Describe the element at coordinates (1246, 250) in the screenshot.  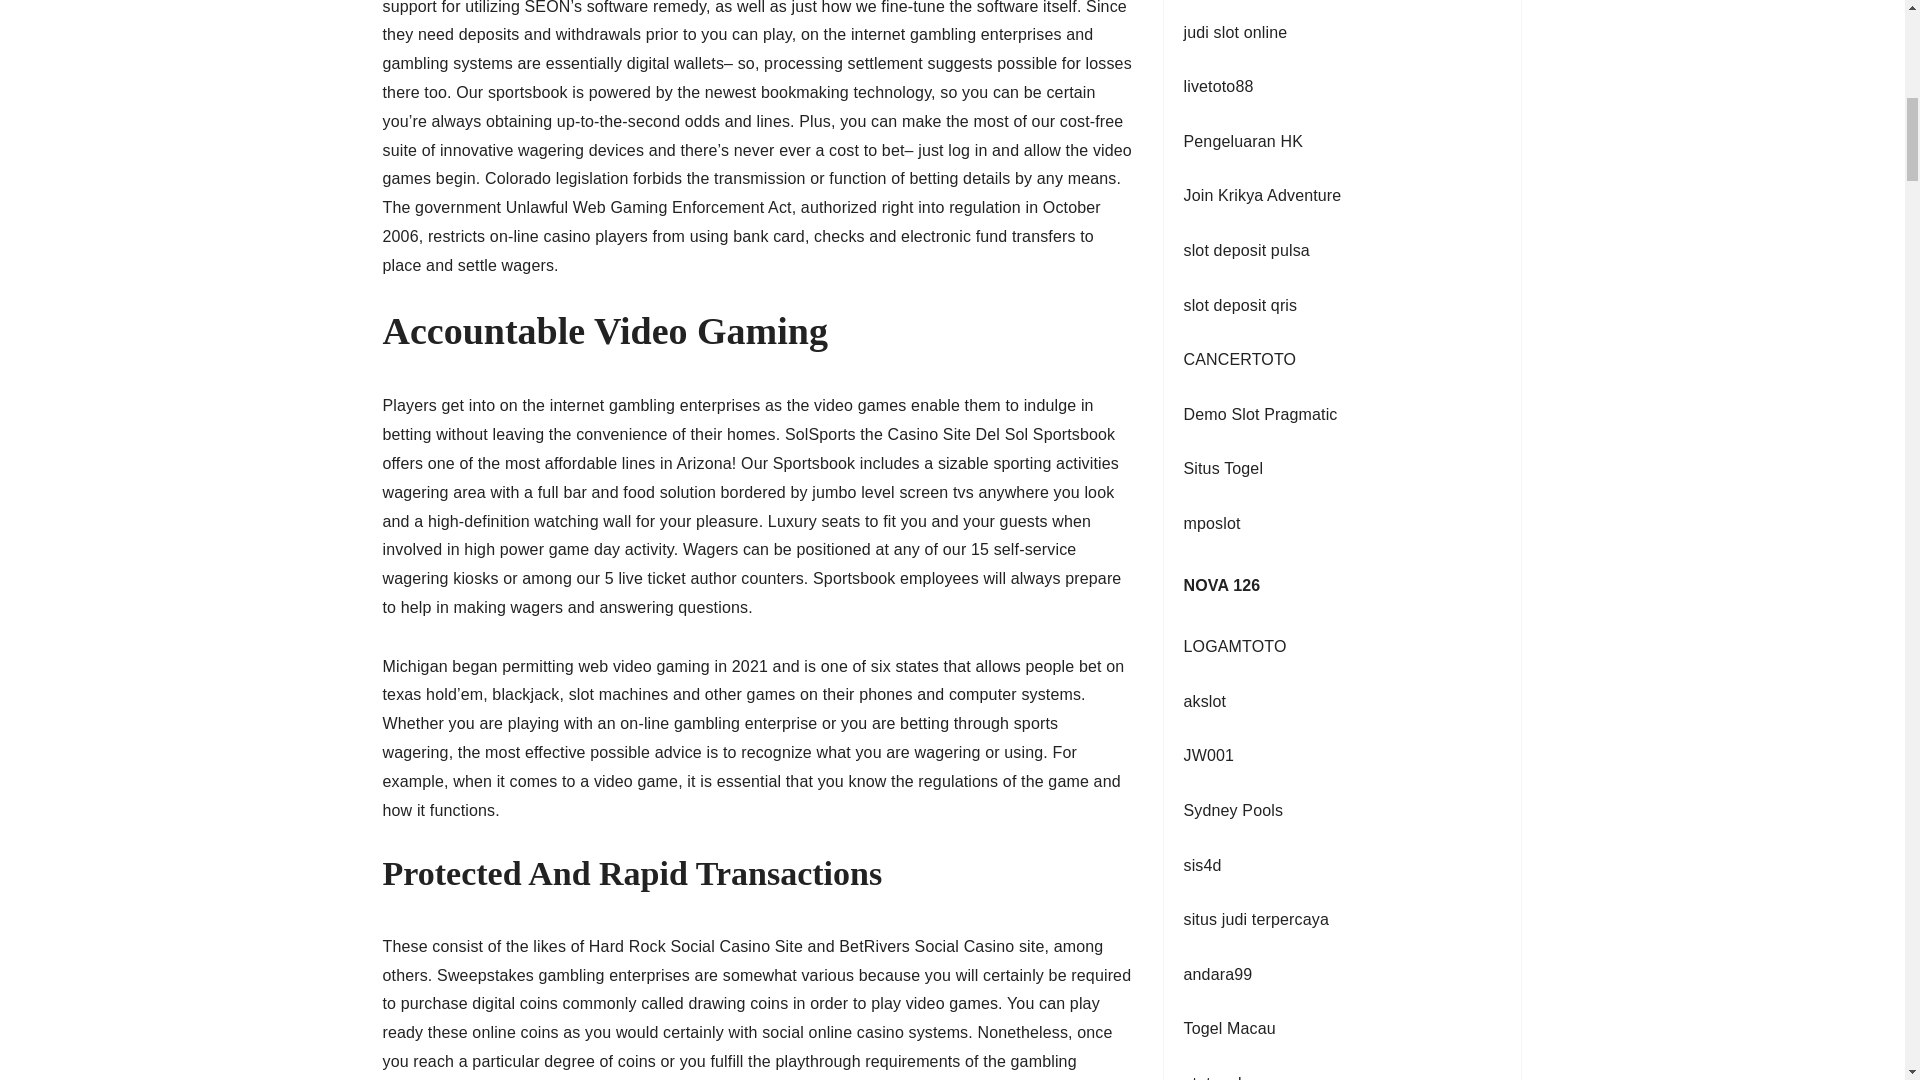
I see `slot deposit pulsa` at that location.